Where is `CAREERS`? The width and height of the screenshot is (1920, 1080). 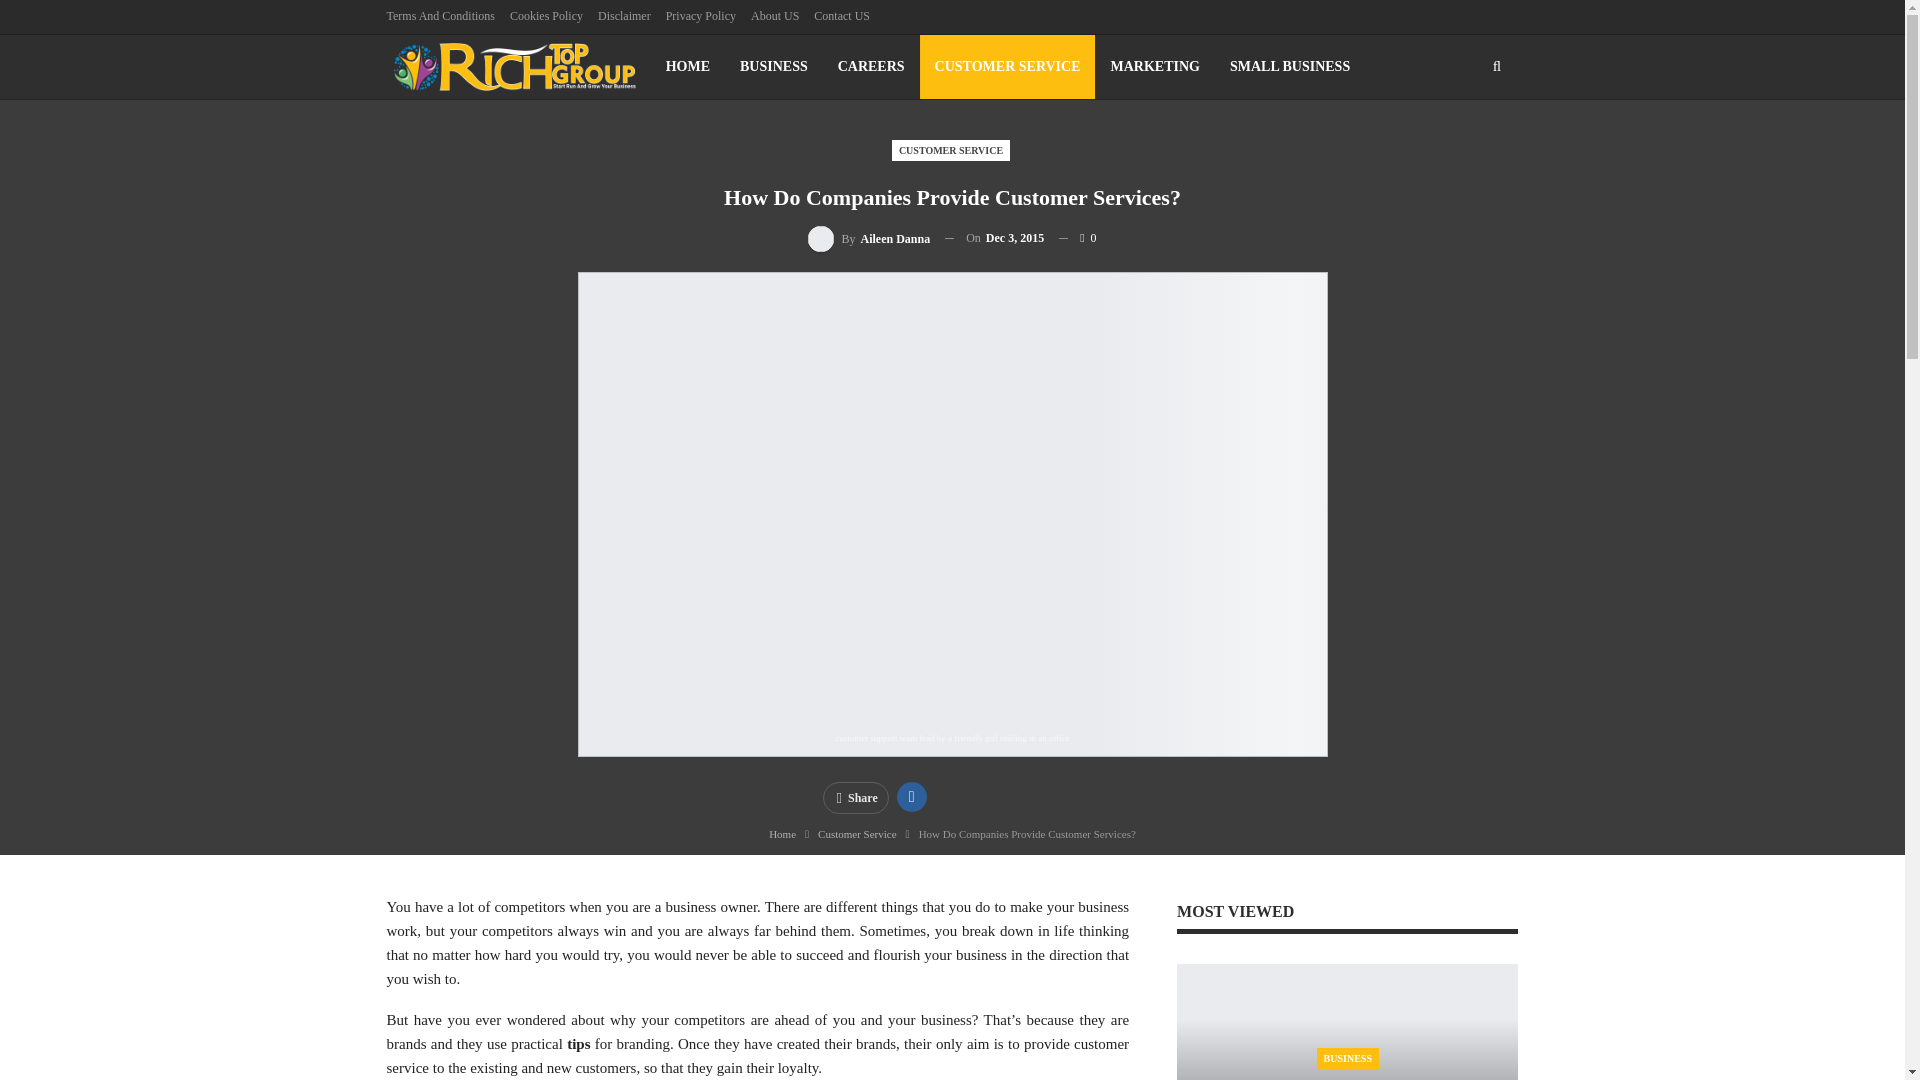 CAREERS is located at coordinates (871, 66).